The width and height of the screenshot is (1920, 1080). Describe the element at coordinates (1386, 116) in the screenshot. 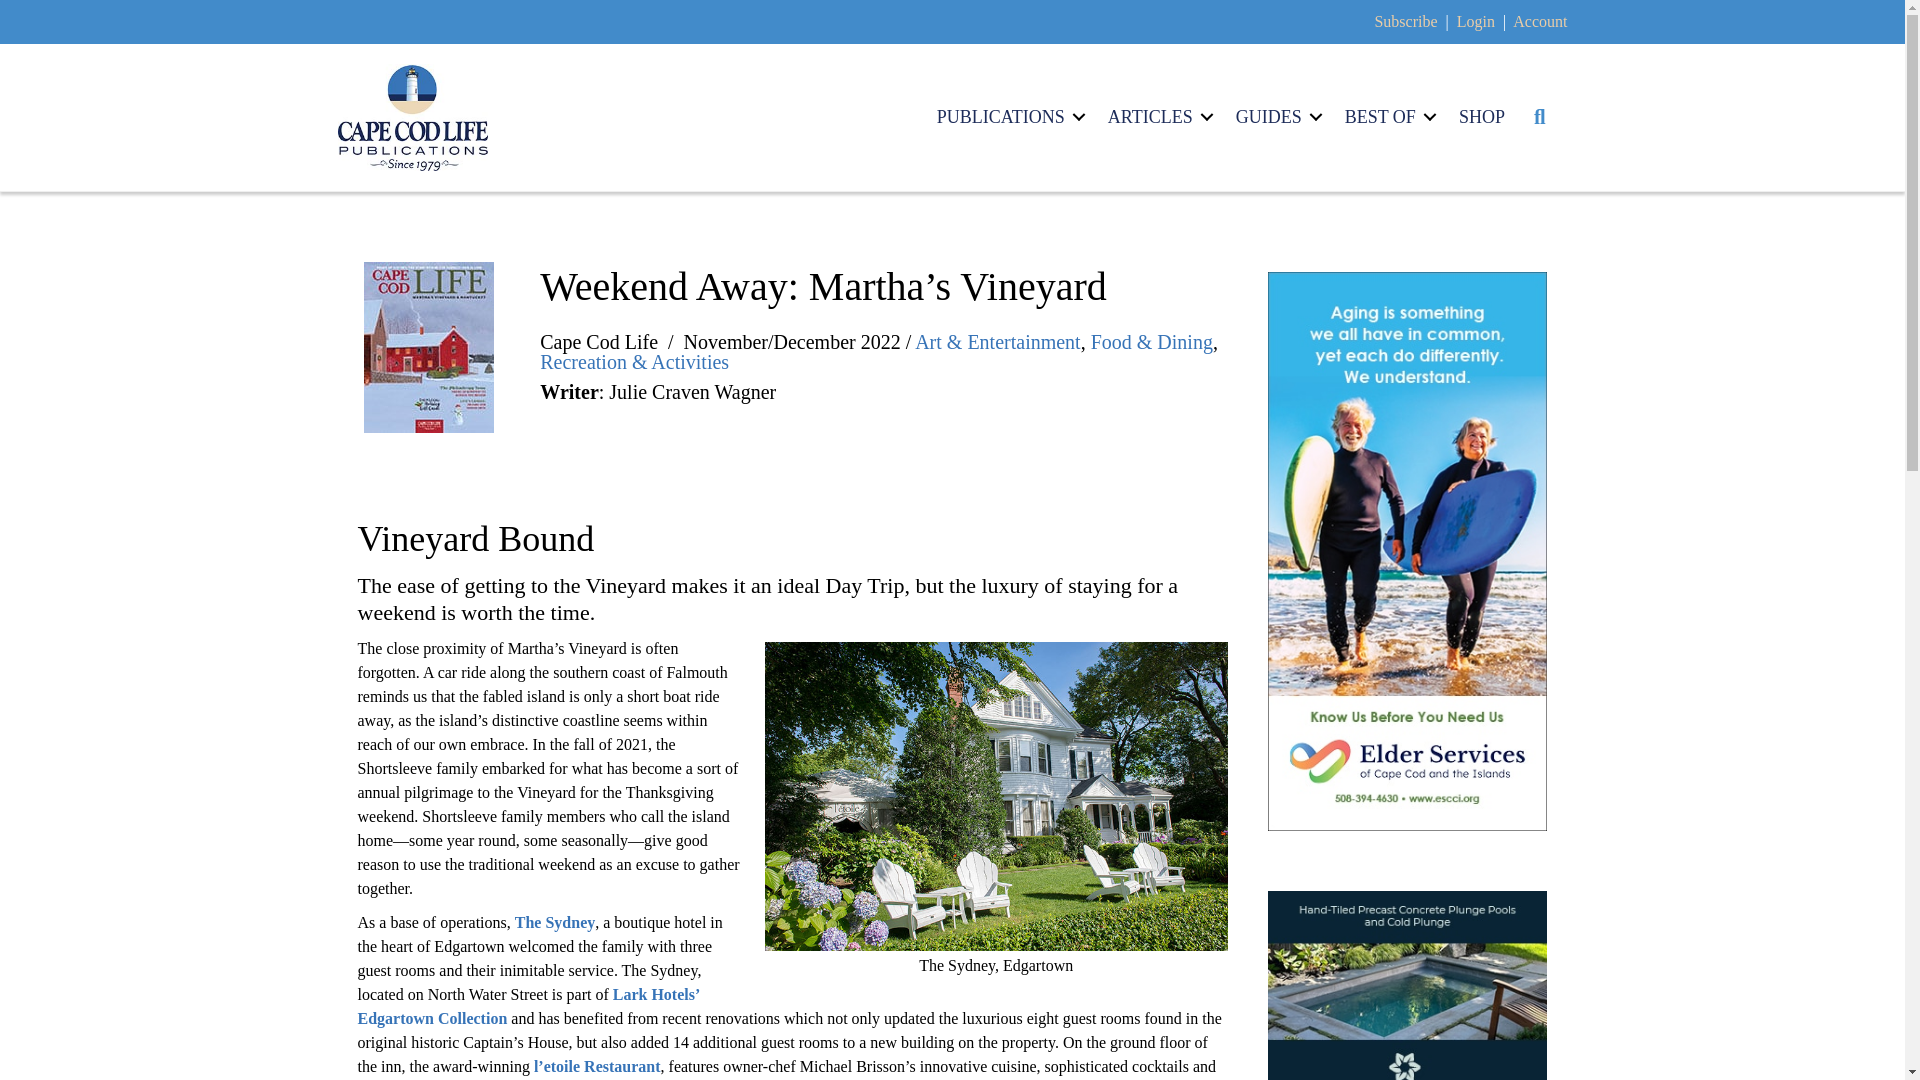

I see `BEST OF` at that location.